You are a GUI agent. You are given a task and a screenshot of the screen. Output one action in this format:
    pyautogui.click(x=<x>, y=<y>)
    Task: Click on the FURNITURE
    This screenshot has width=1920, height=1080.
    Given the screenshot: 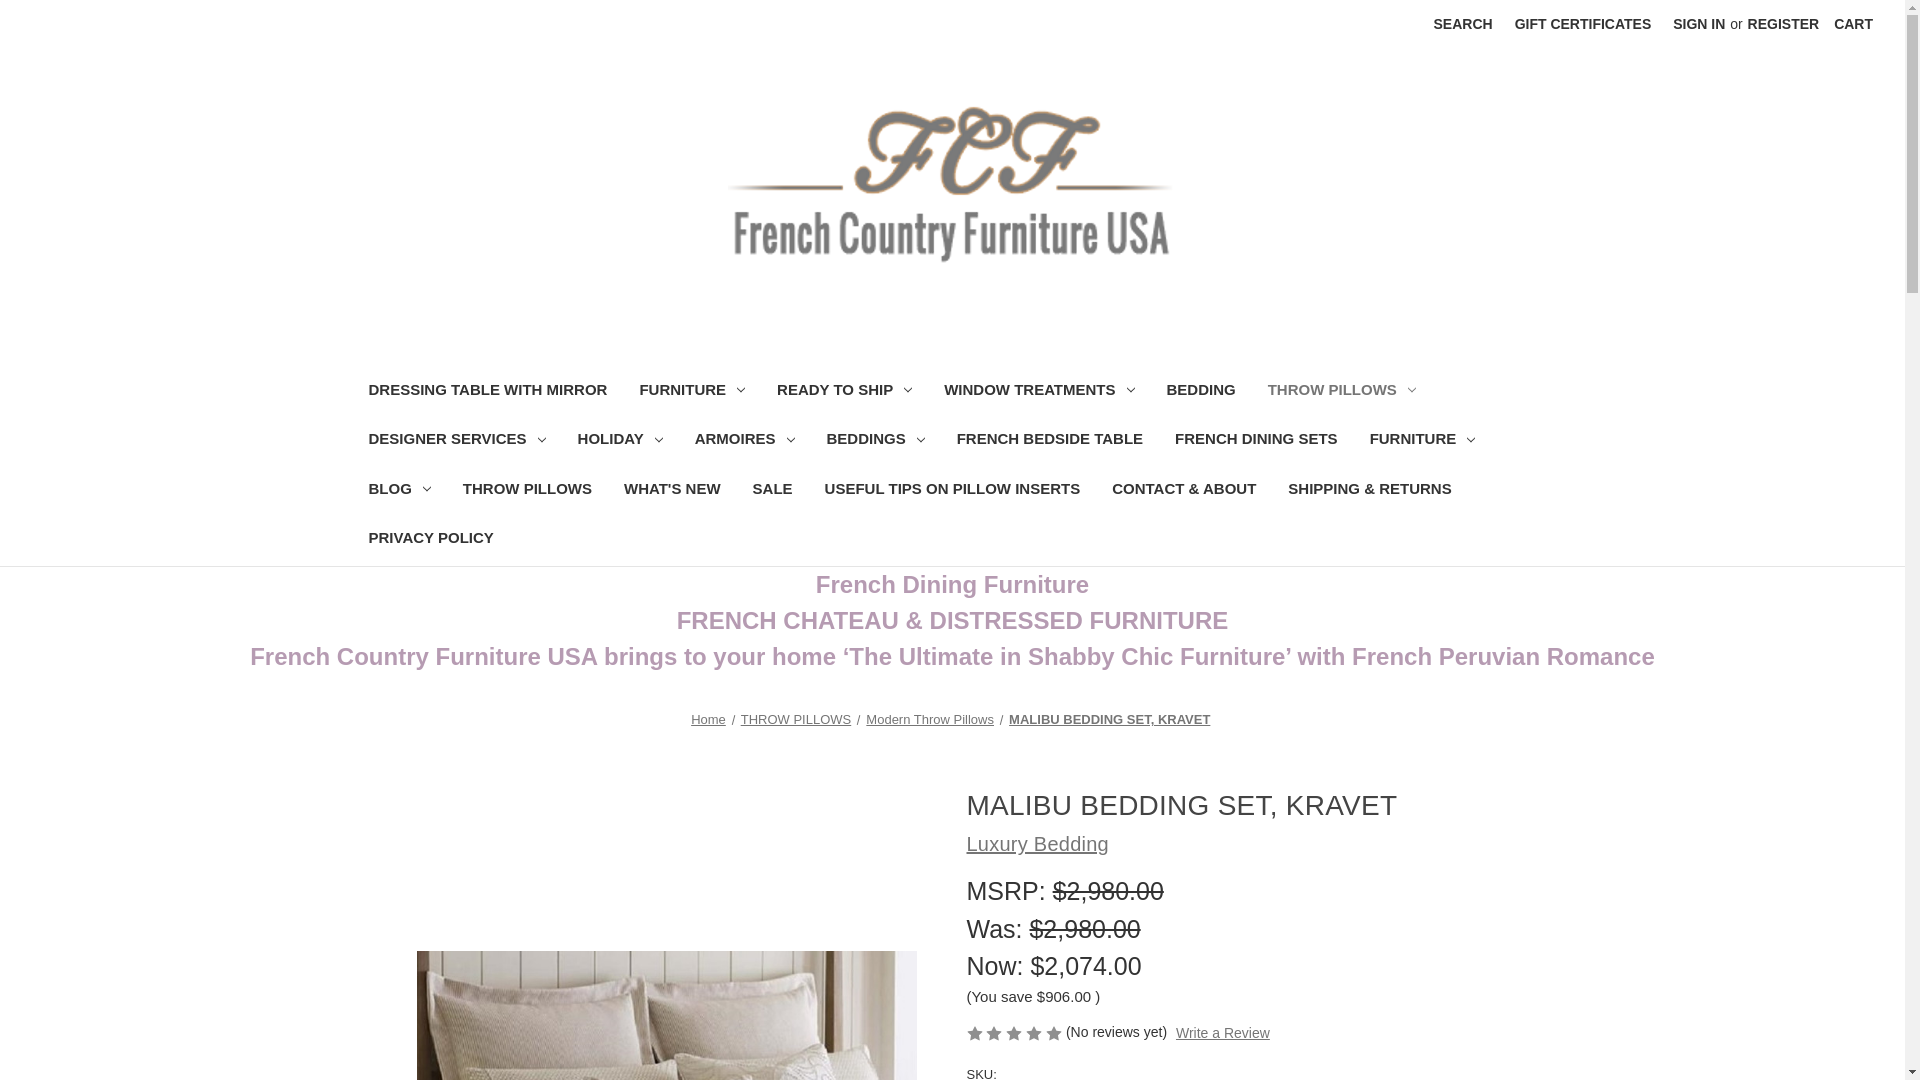 What is the action you would take?
    pyautogui.click(x=691, y=392)
    